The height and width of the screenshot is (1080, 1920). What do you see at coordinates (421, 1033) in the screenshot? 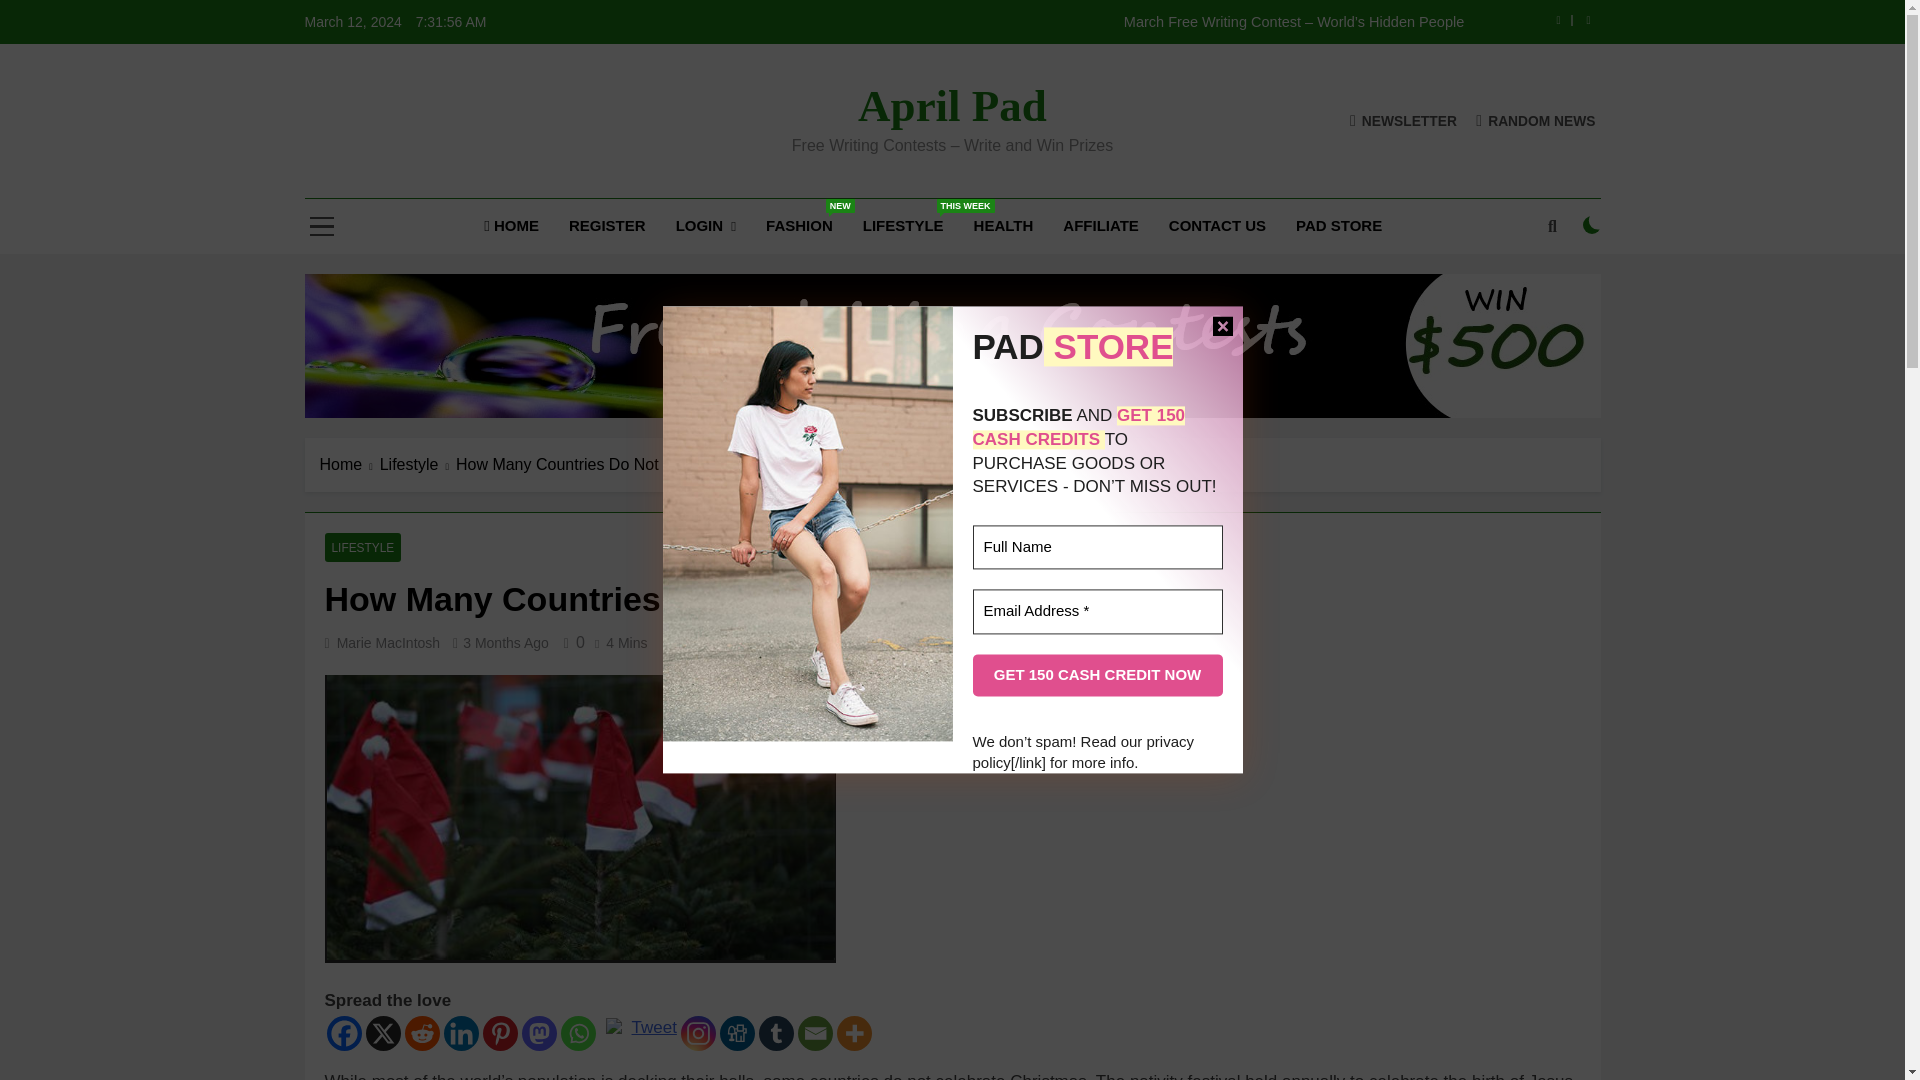
I see `Reddit` at bounding box center [421, 1033].